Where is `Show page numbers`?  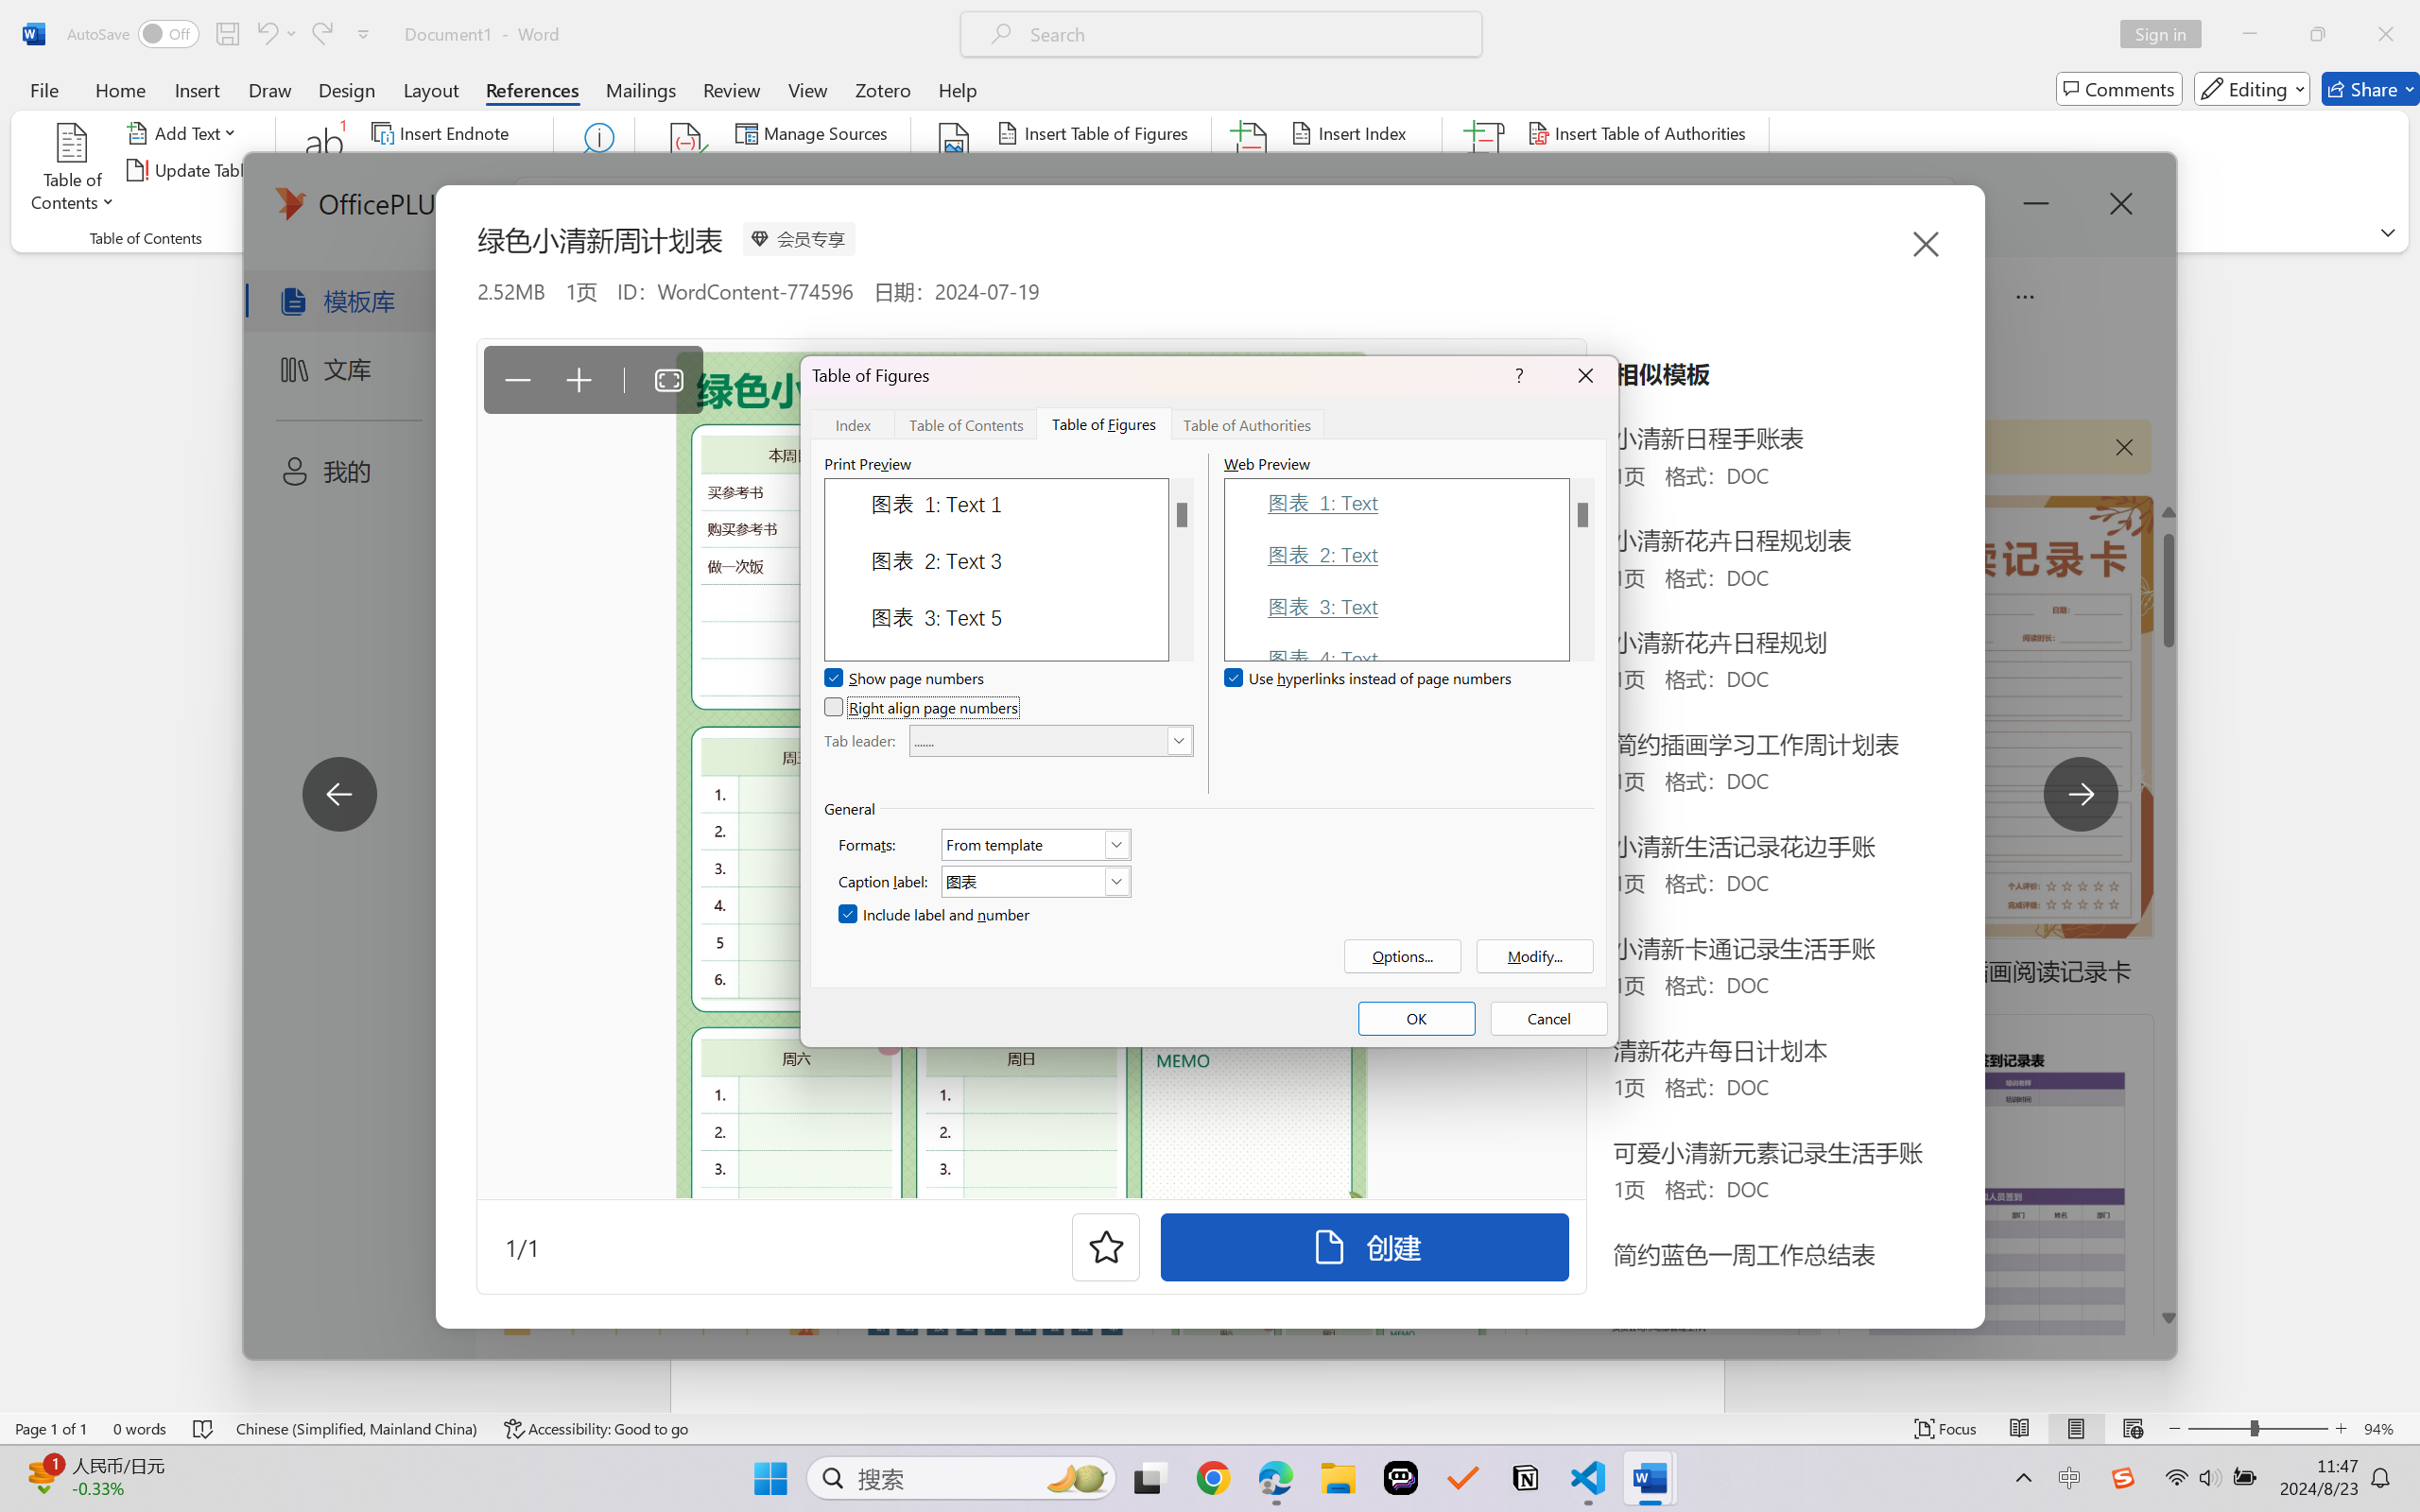 Show page numbers is located at coordinates (906, 679).